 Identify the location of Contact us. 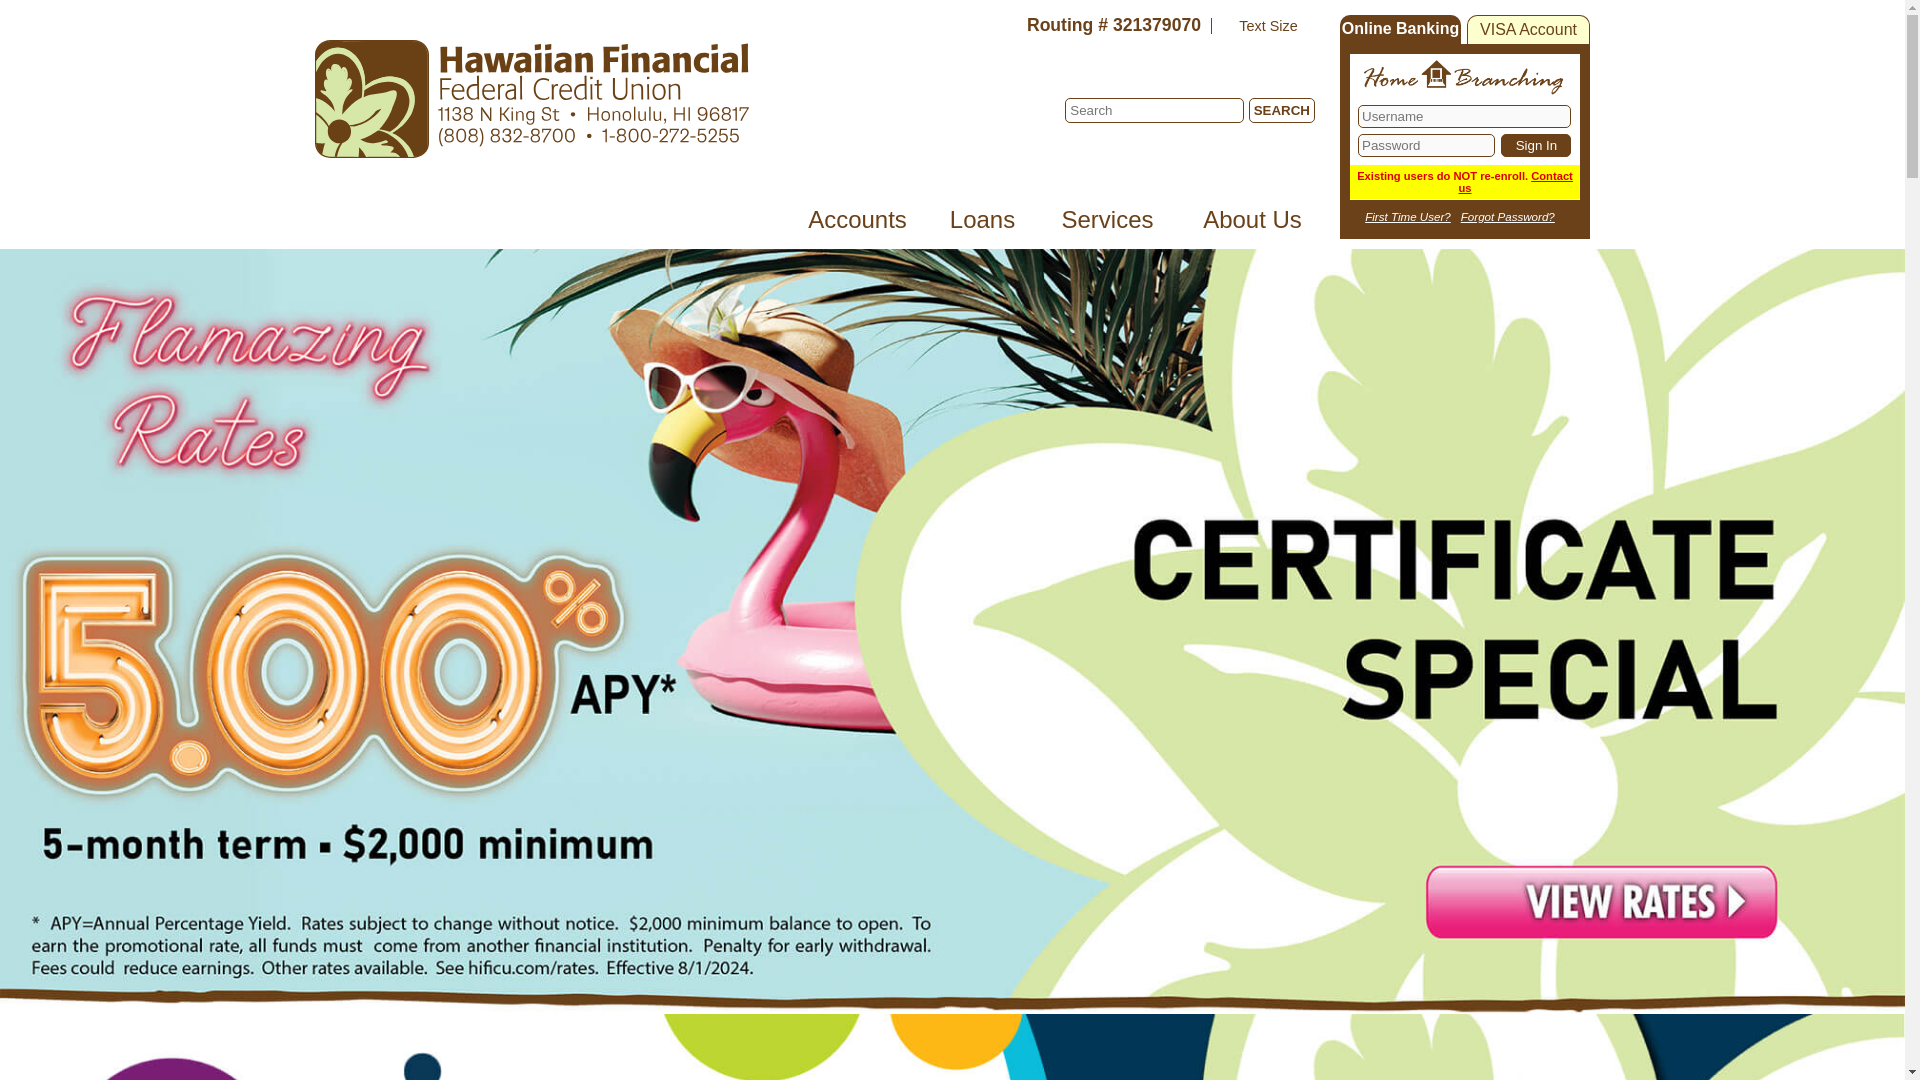
(1514, 182).